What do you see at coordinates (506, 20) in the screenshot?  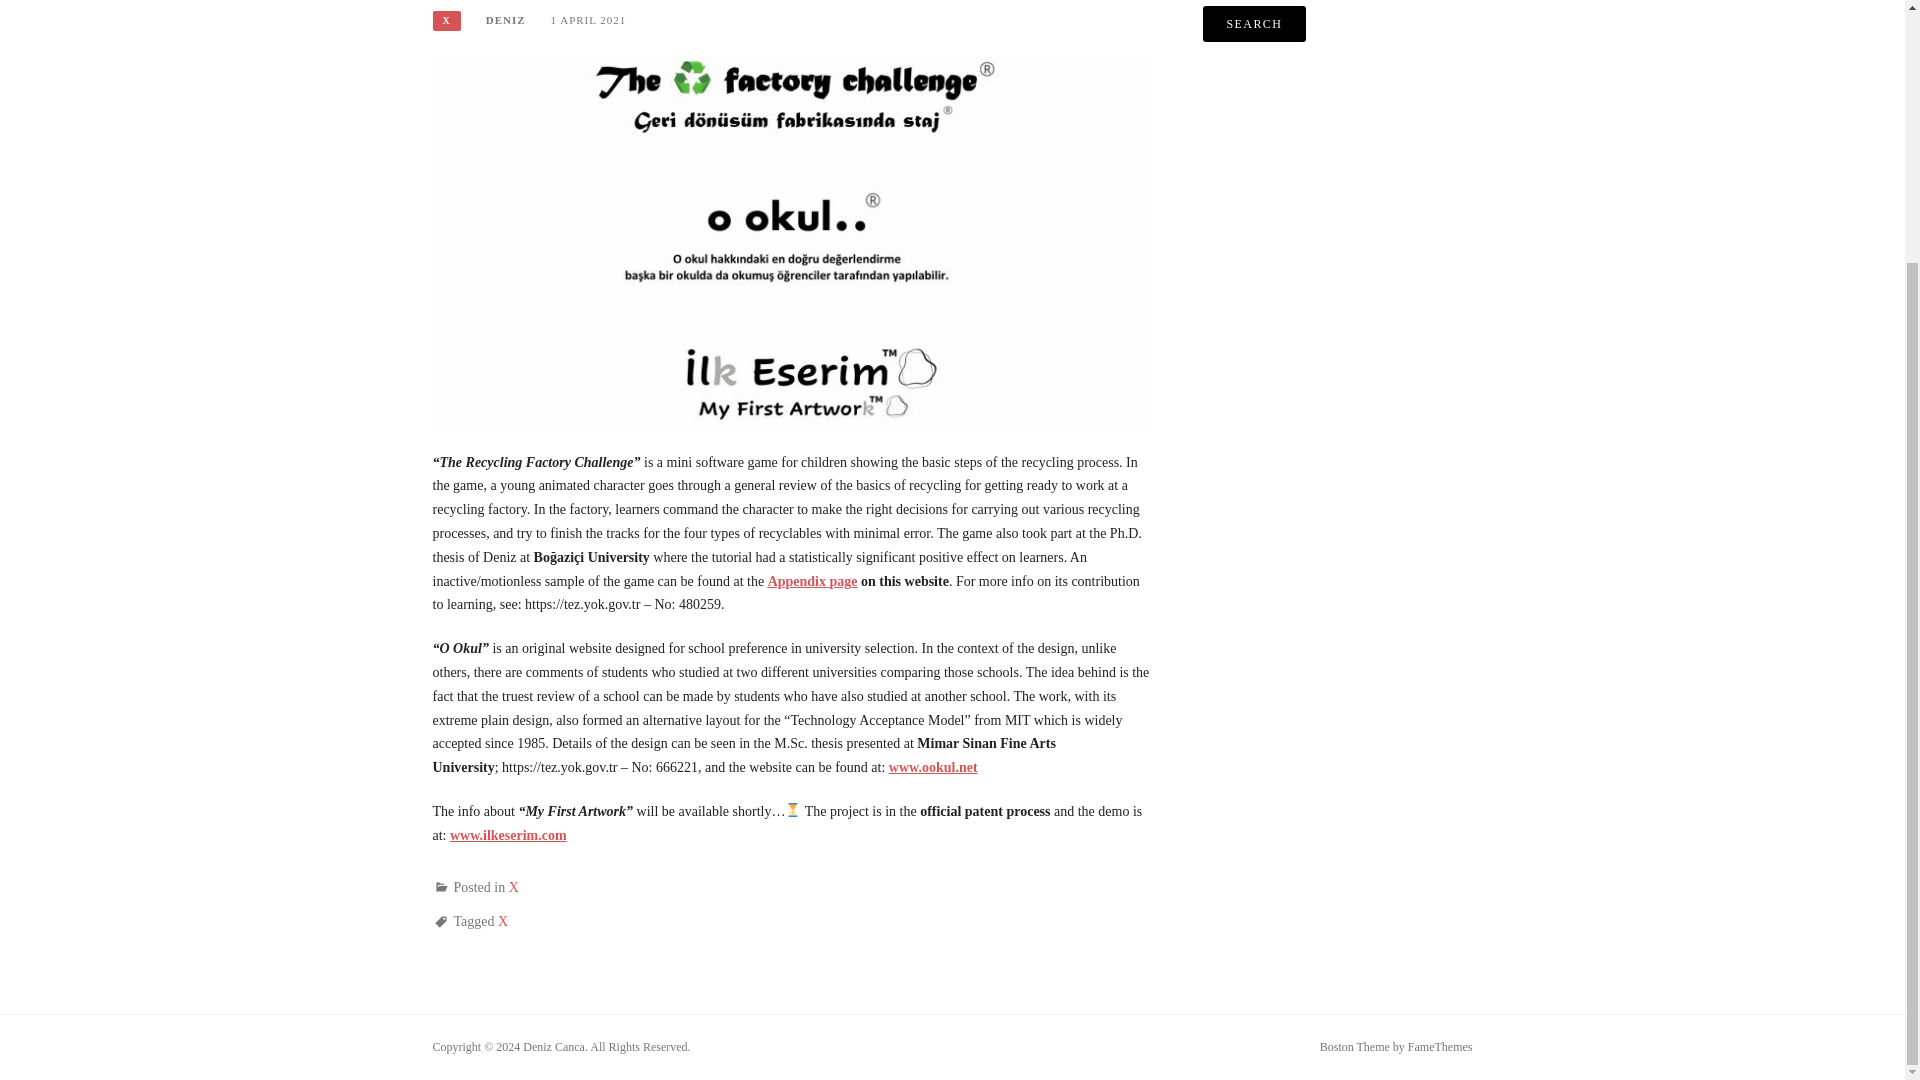 I see `DENIZ` at bounding box center [506, 20].